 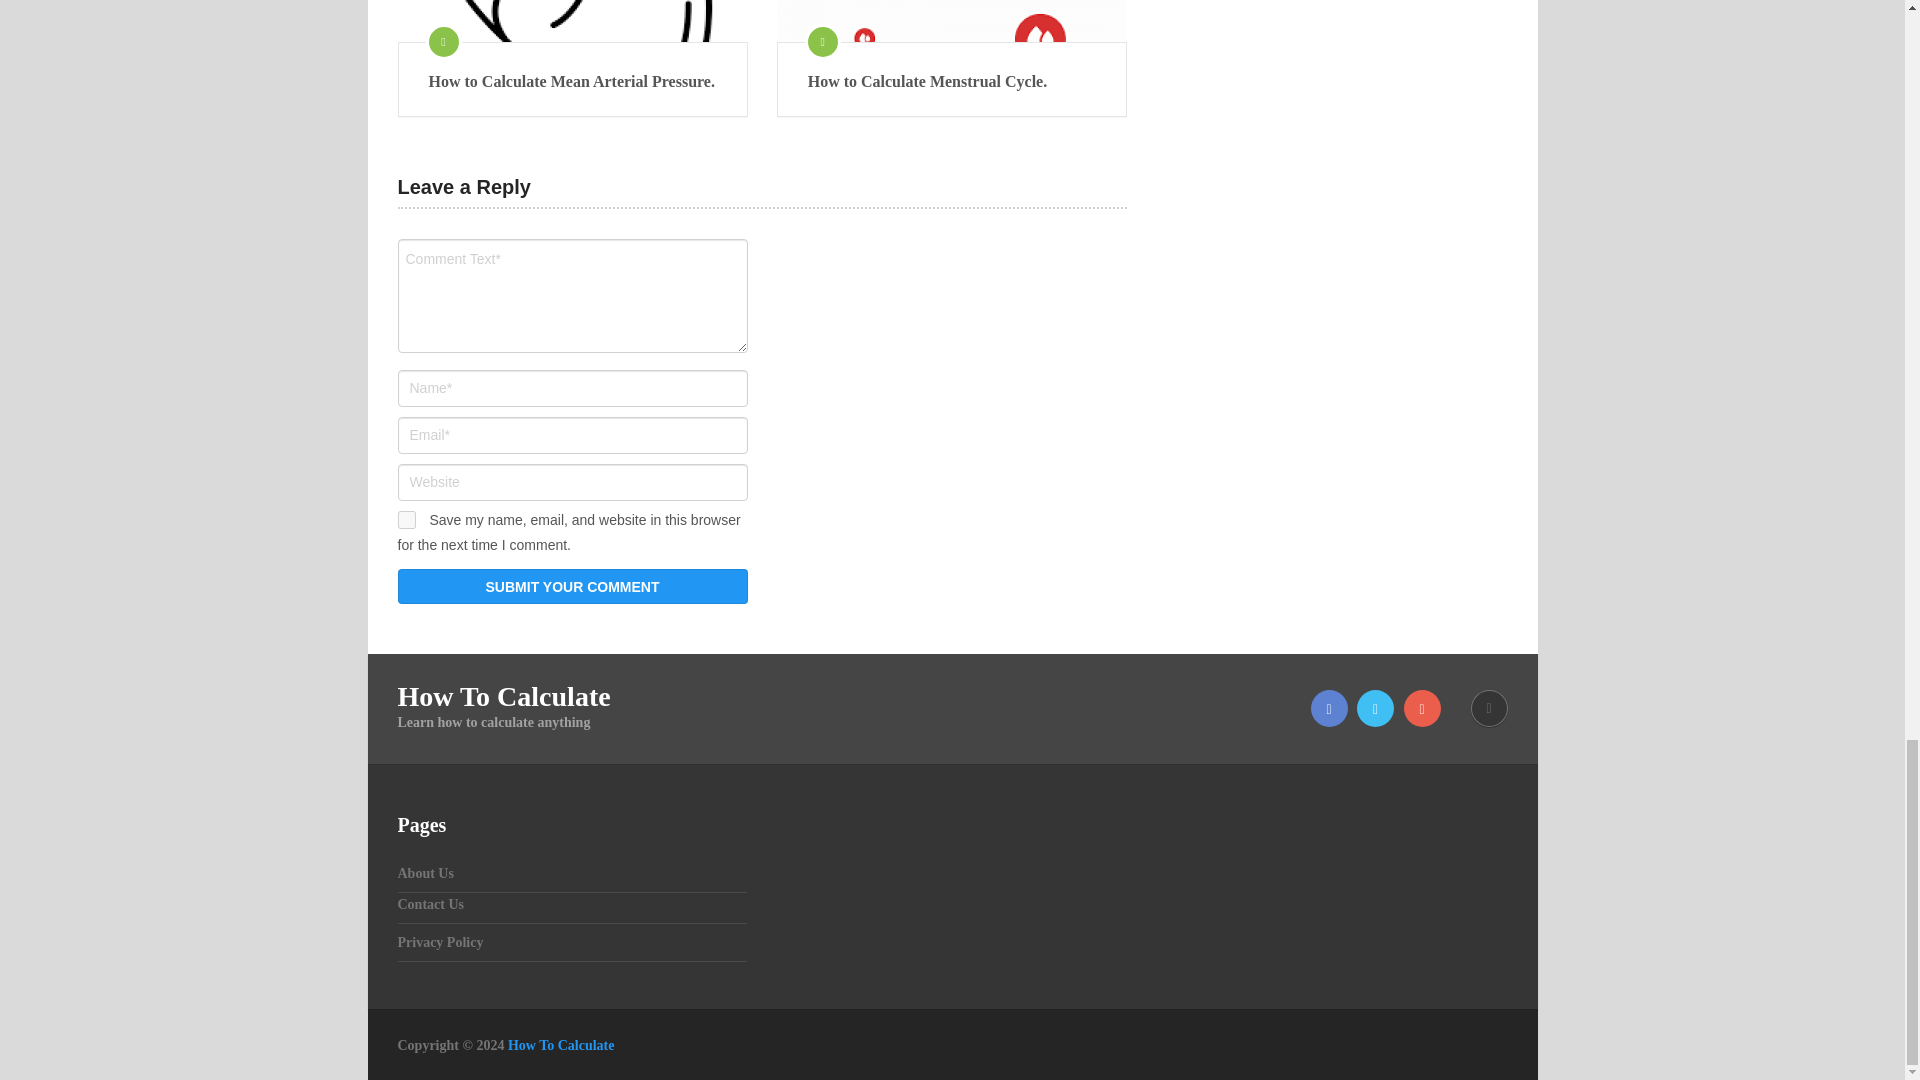 What do you see at coordinates (572, 82) in the screenshot?
I see `How to Calculate Mean Arterial Pressure.` at bounding box center [572, 82].